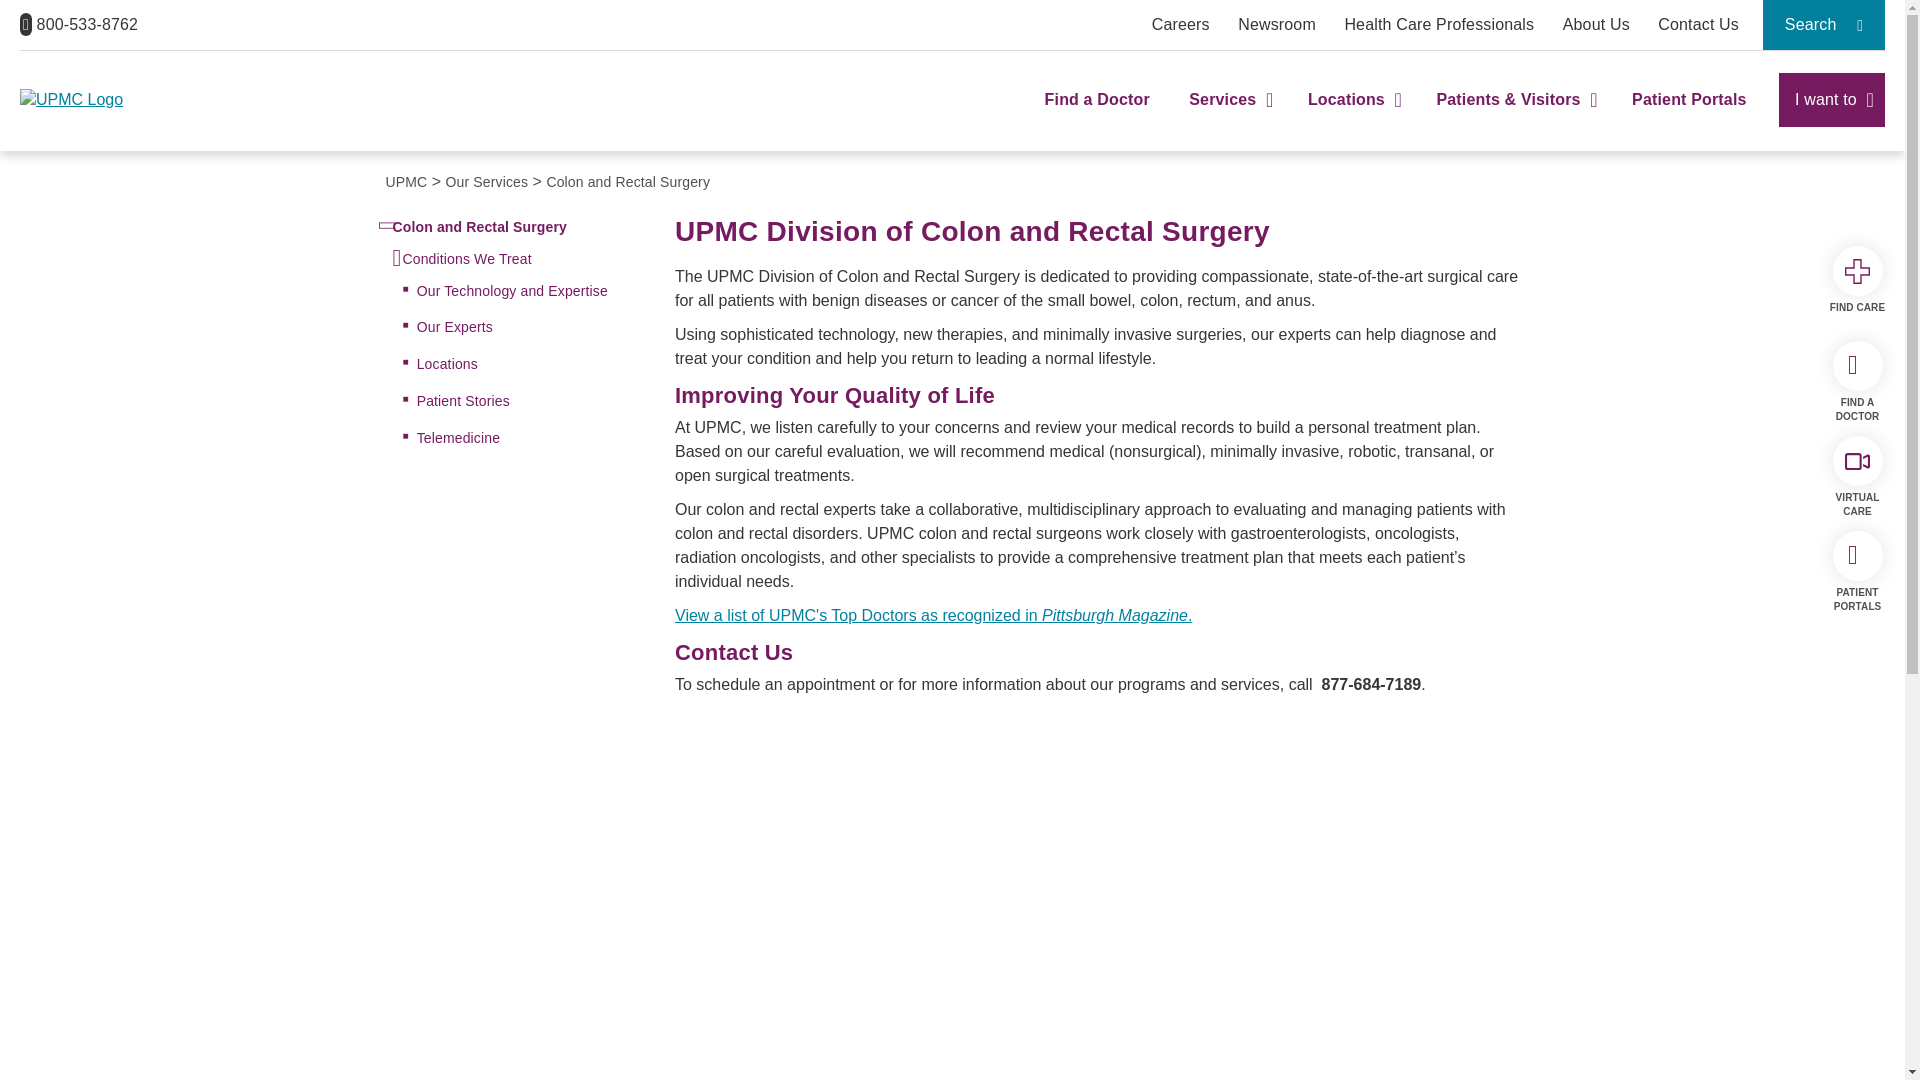 This screenshot has width=1920, height=1080. What do you see at coordinates (78, 24) in the screenshot?
I see `800-533-8762` at bounding box center [78, 24].